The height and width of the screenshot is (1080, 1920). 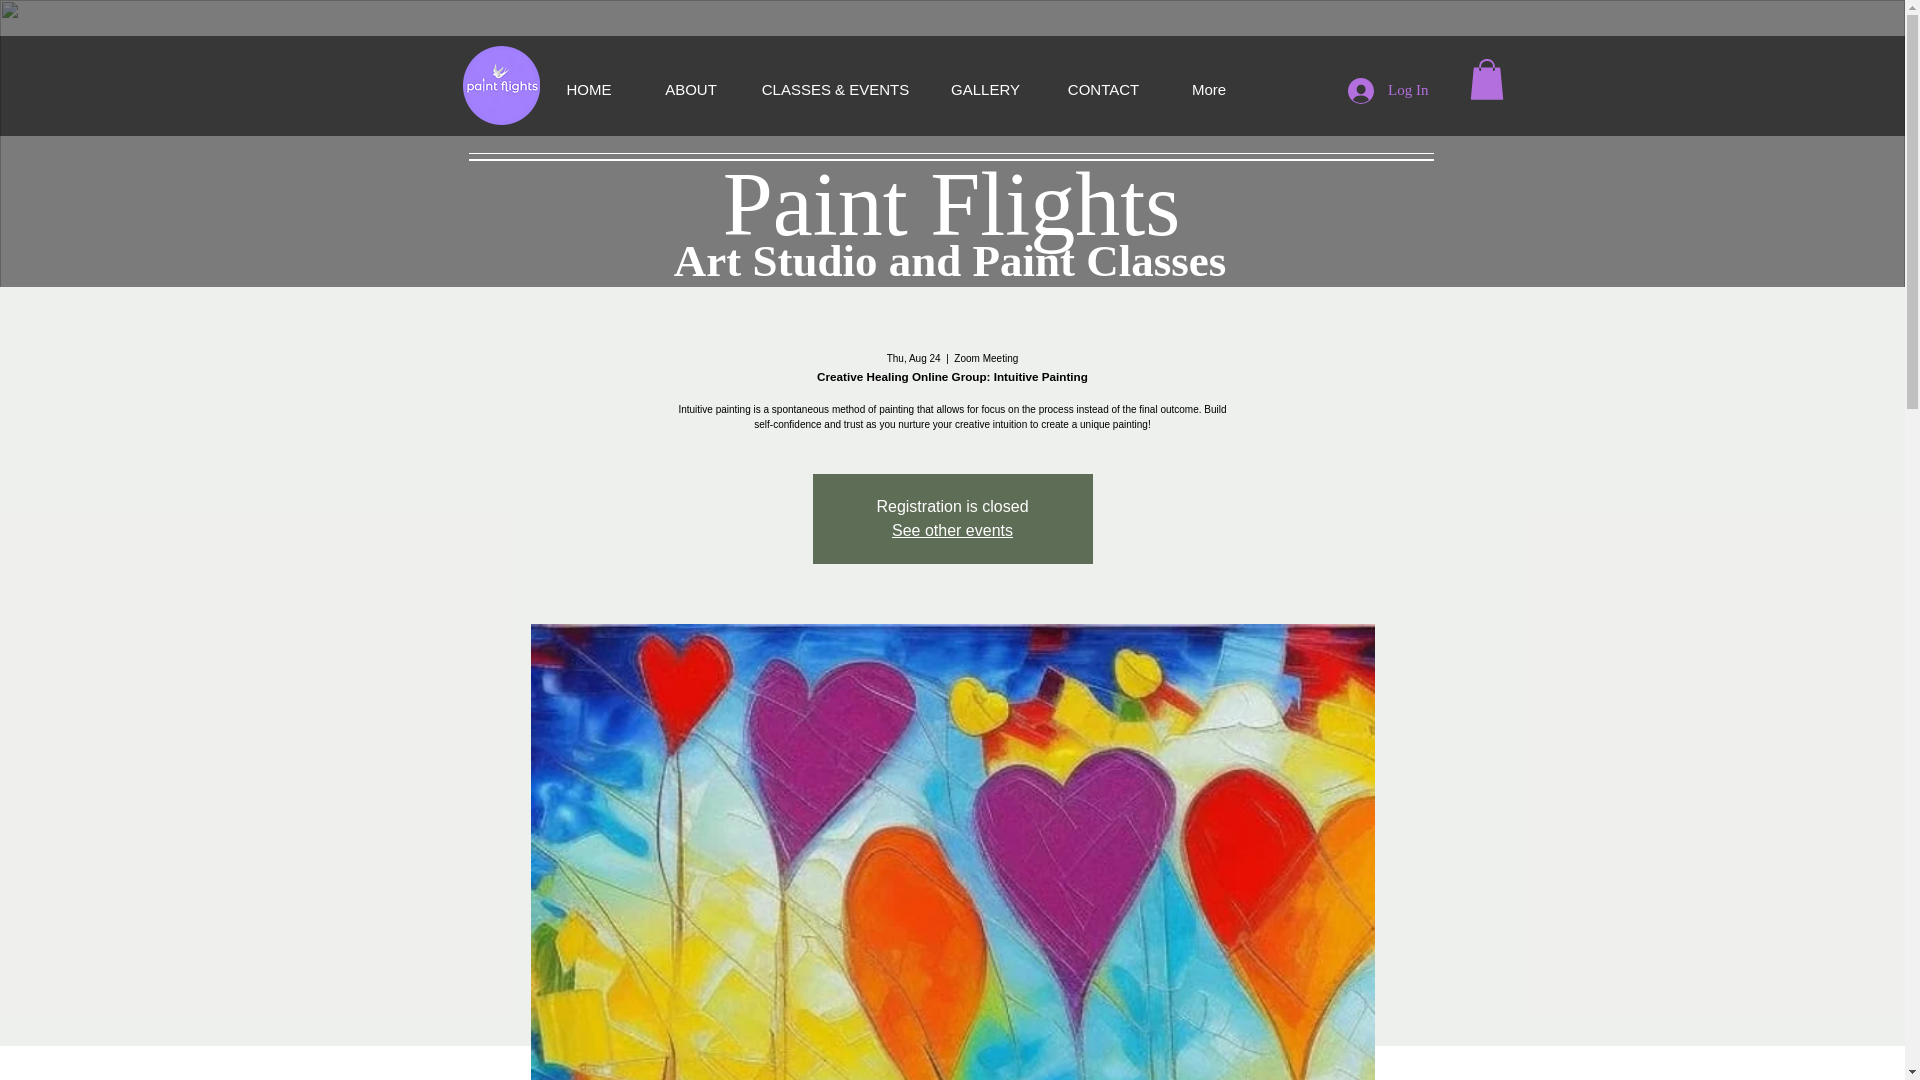 What do you see at coordinates (986, 89) in the screenshot?
I see `GALLERY` at bounding box center [986, 89].